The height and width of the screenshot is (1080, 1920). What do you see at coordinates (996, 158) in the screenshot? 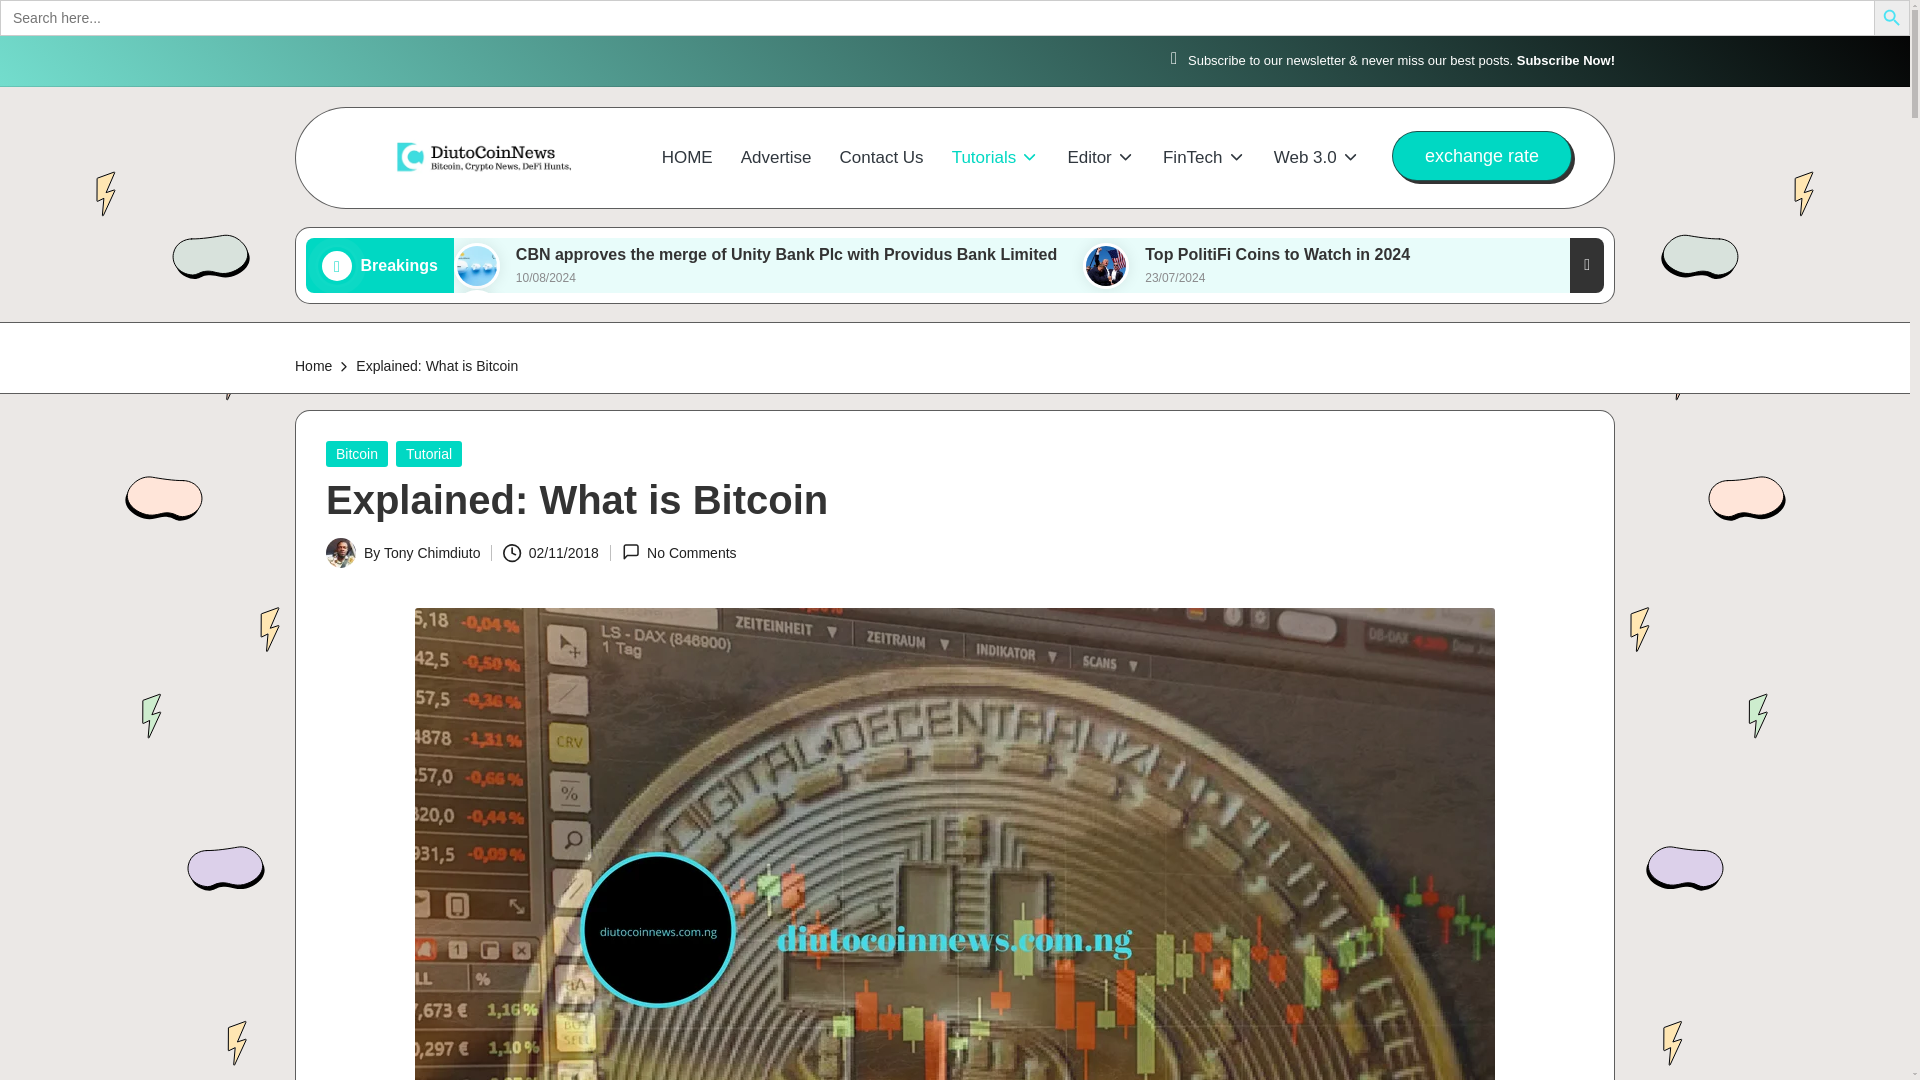
I see `Tutorials` at bounding box center [996, 158].